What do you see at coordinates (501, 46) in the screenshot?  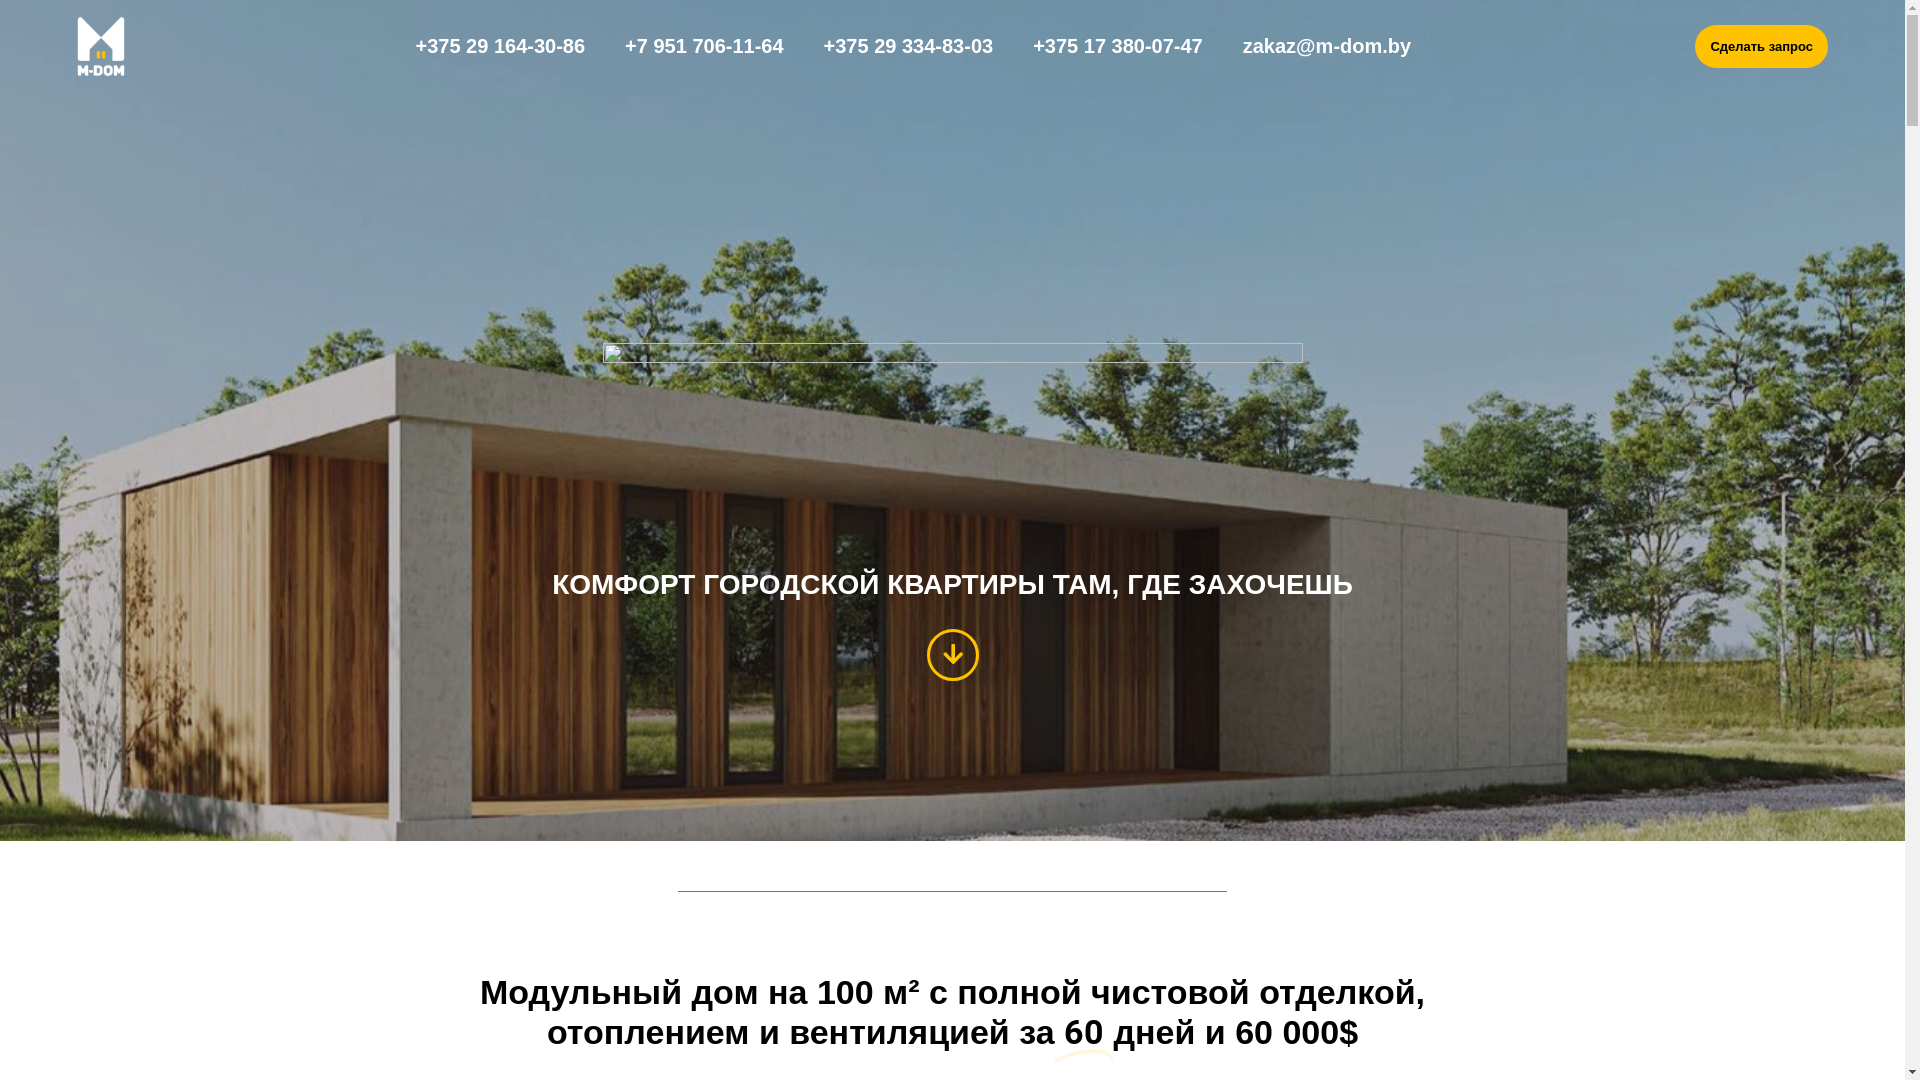 I see `+375 29 164-30-86` at bounding box center [501, 46].